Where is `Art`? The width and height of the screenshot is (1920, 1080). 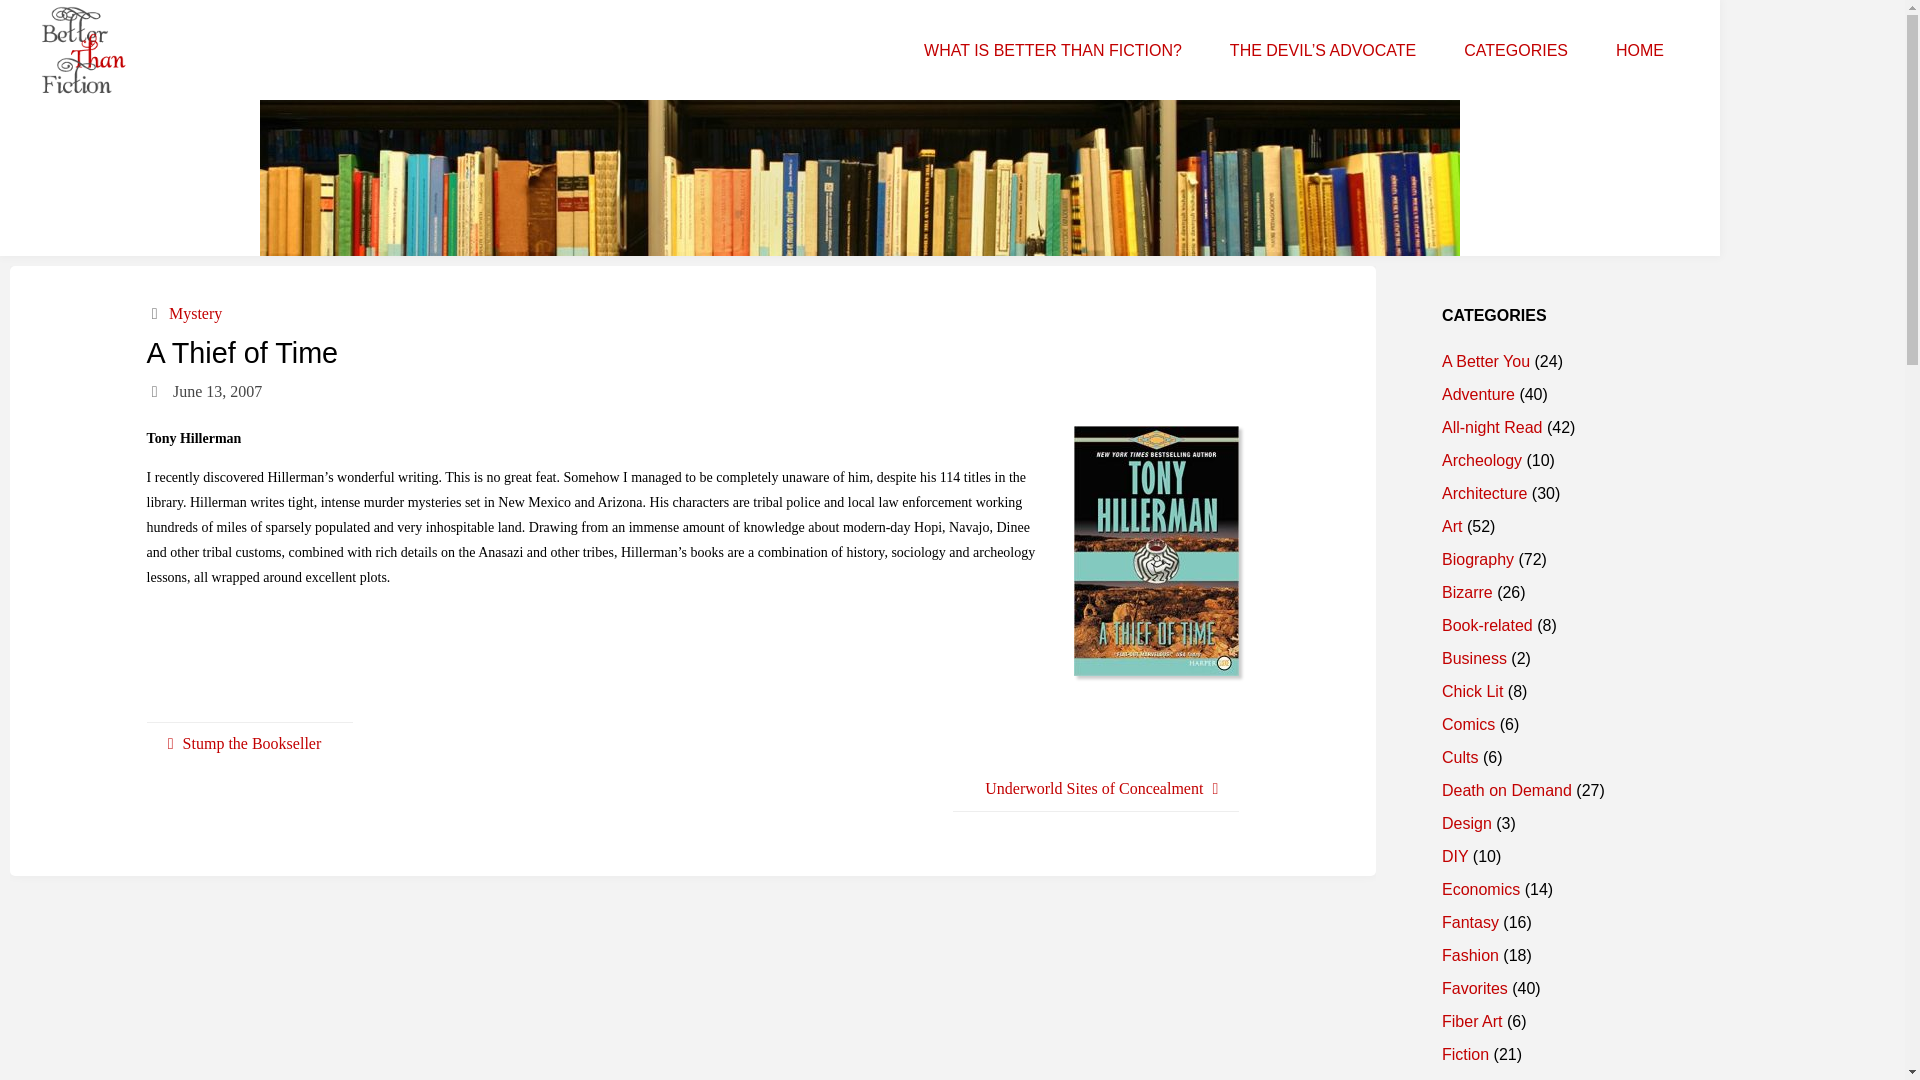 Art is located at coordinates (1451, 526).